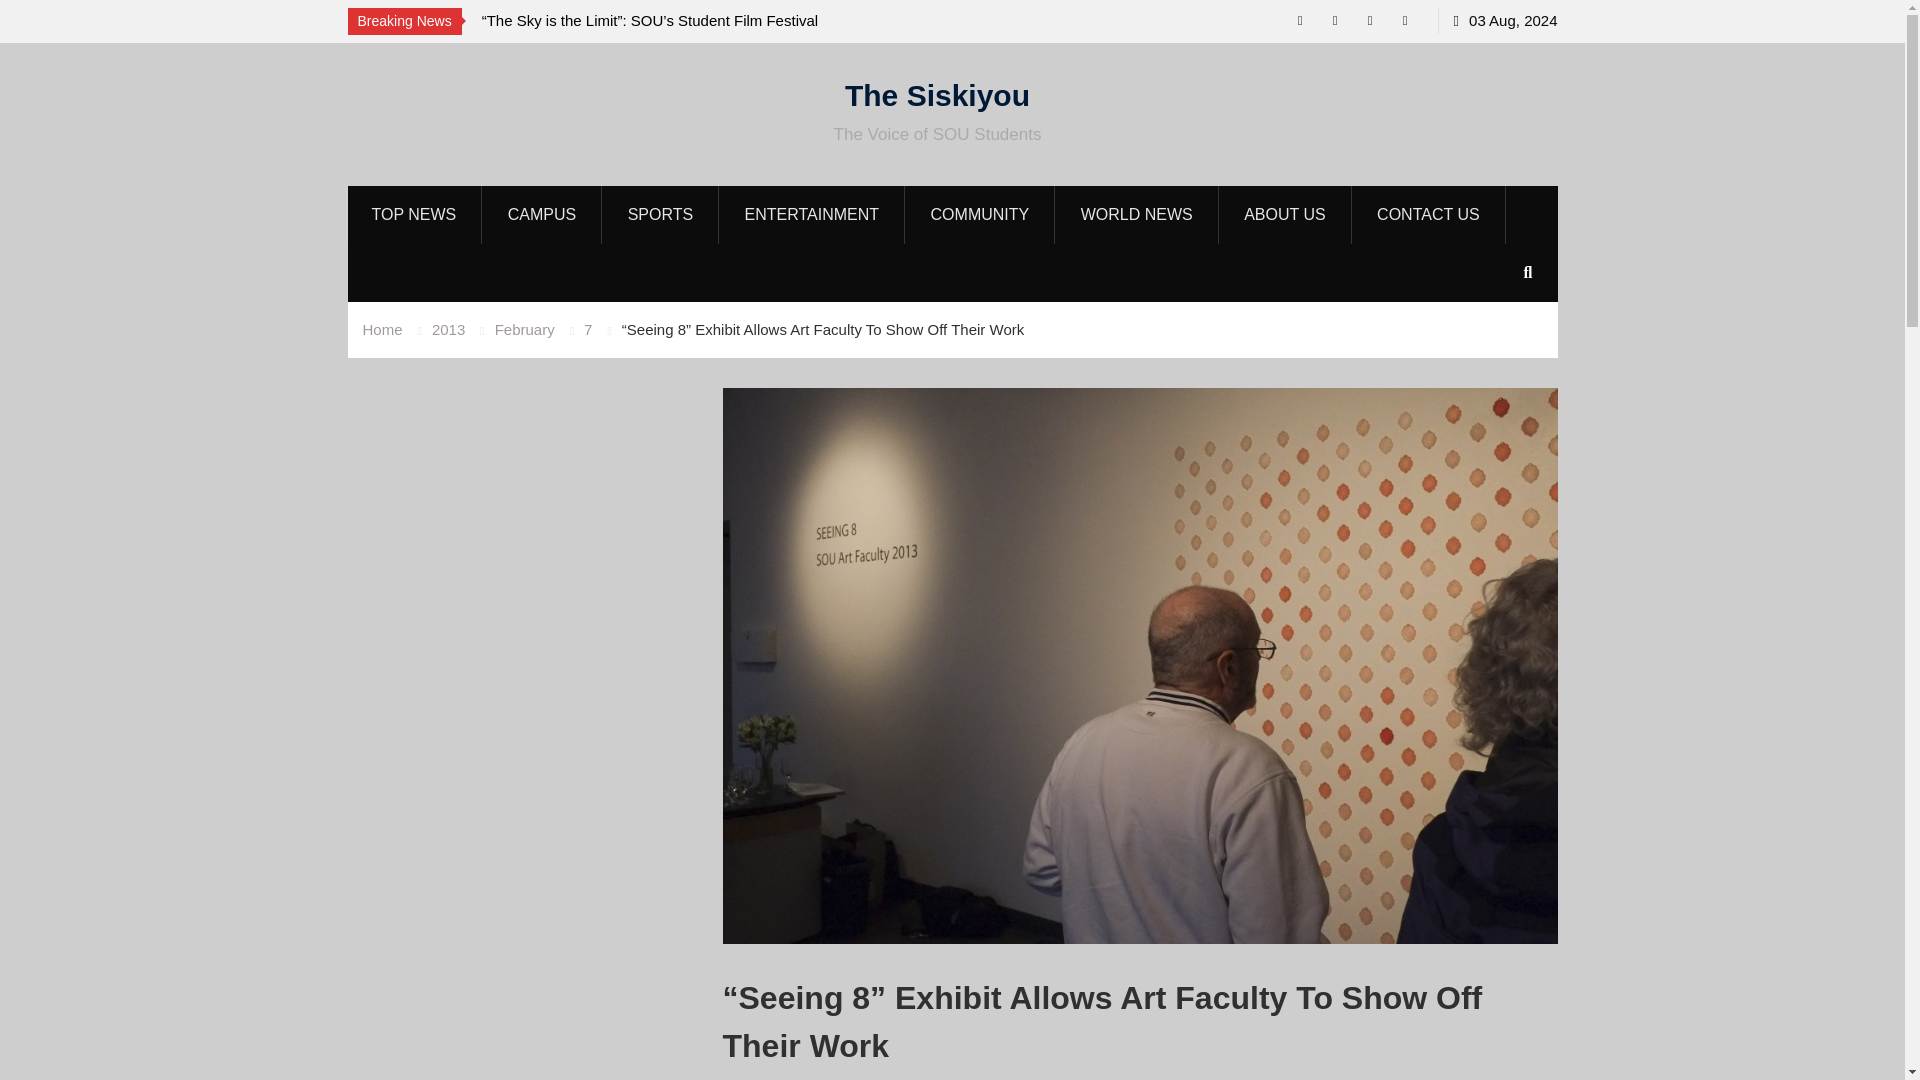 The width and height of the screenshot is (1920, 1080). I want to click on Facebook, so click(1405, 20).